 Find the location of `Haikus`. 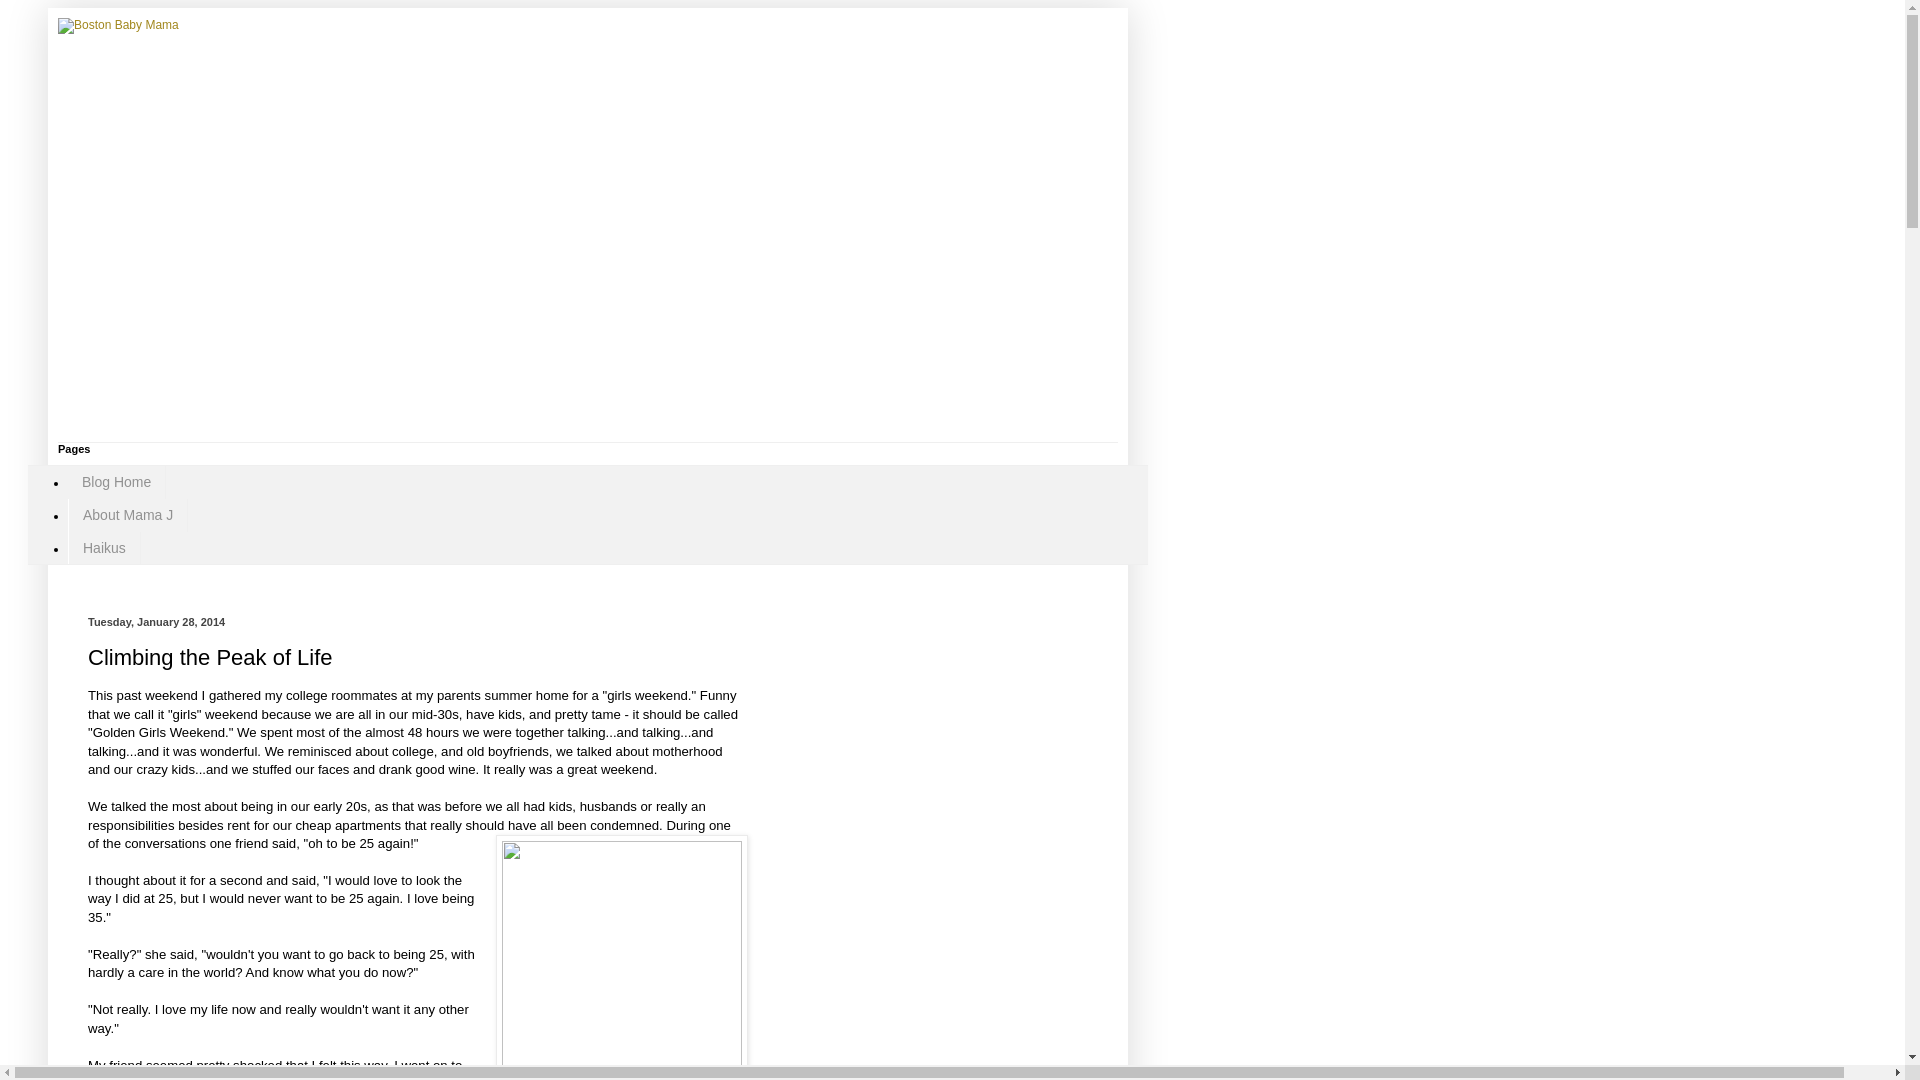

Haikus is located at coordinates (104, 548).